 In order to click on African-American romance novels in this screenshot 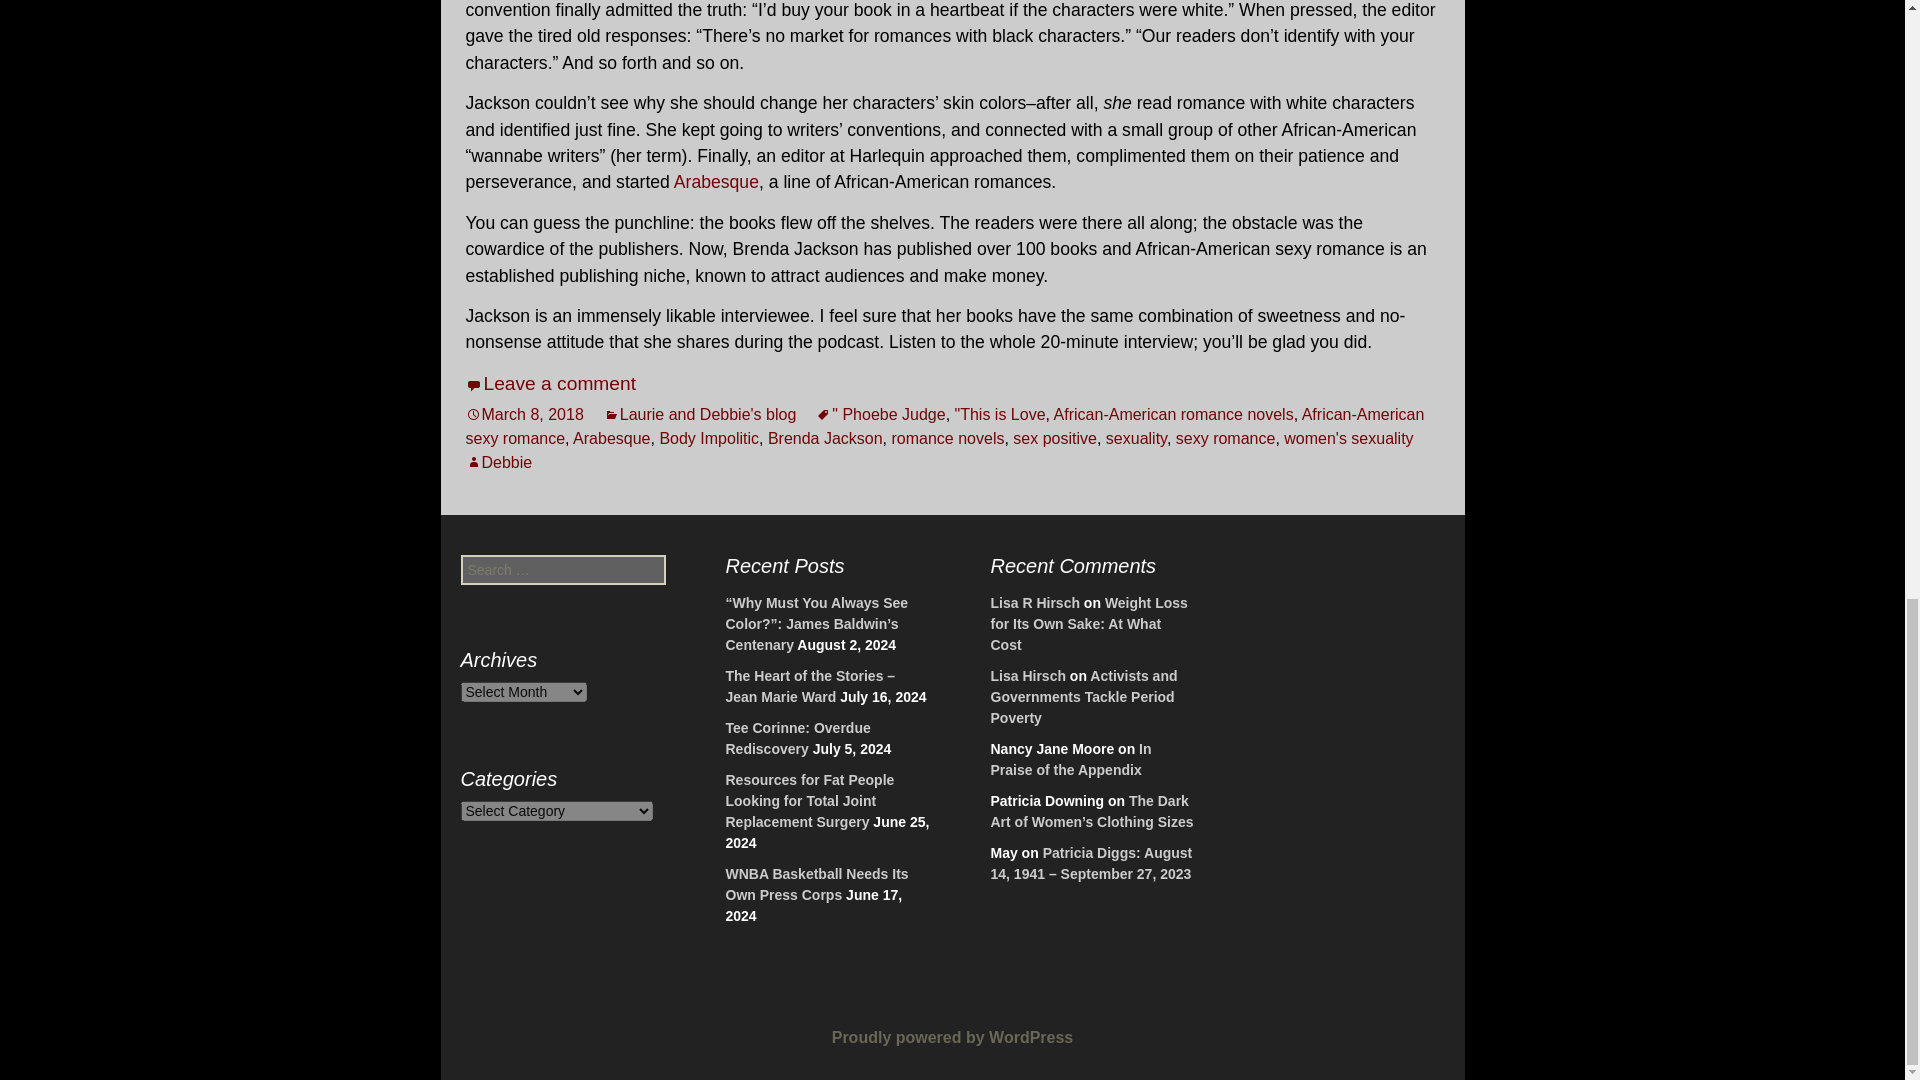, I will do `click(1174, 414)`.